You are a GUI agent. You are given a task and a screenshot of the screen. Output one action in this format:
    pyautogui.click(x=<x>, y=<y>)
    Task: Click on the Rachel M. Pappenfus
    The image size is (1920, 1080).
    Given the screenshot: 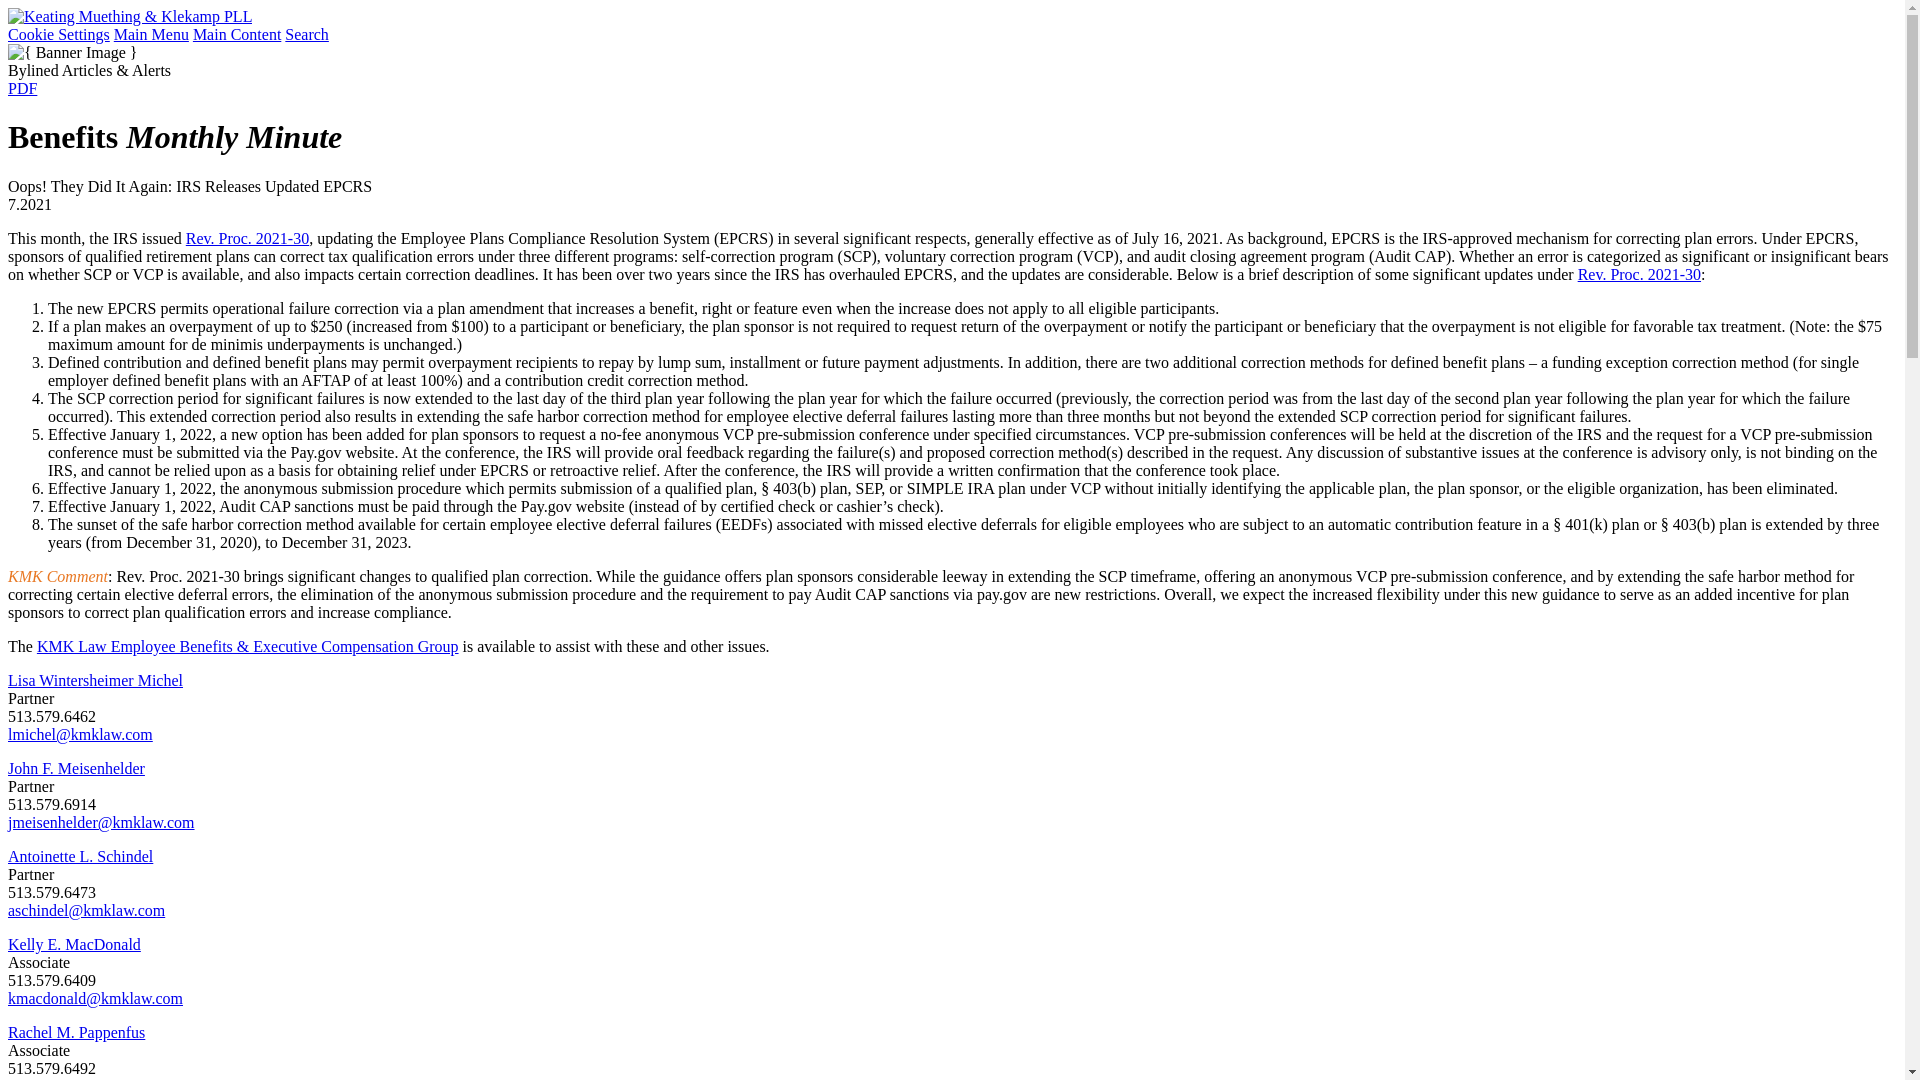 What is the action you would take?
    pyautogui.click(x=76, y=1032)
    